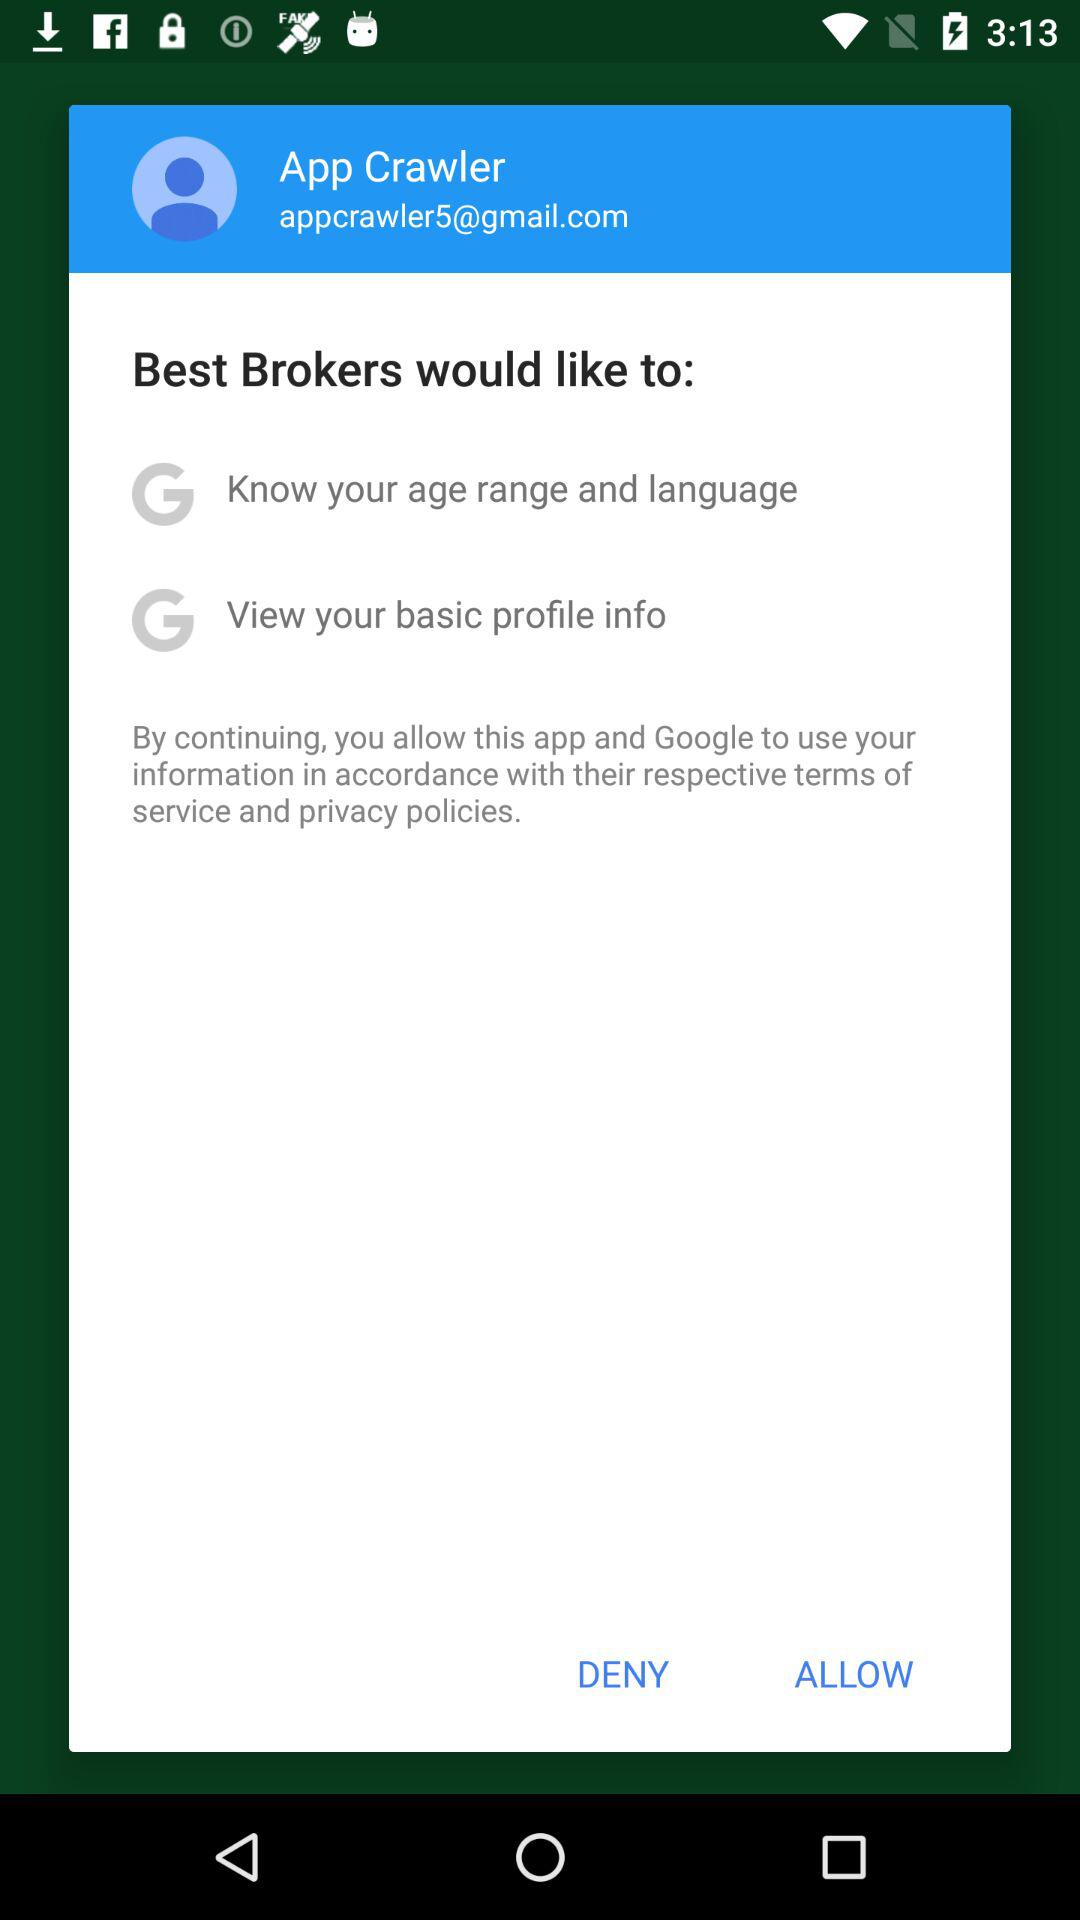 The height and width of the screenshot is (1920, 1080). What do you see at coordinates (446, 613) in the screenshot?
I see `tap view your basic` at bounding box center [446, 613].